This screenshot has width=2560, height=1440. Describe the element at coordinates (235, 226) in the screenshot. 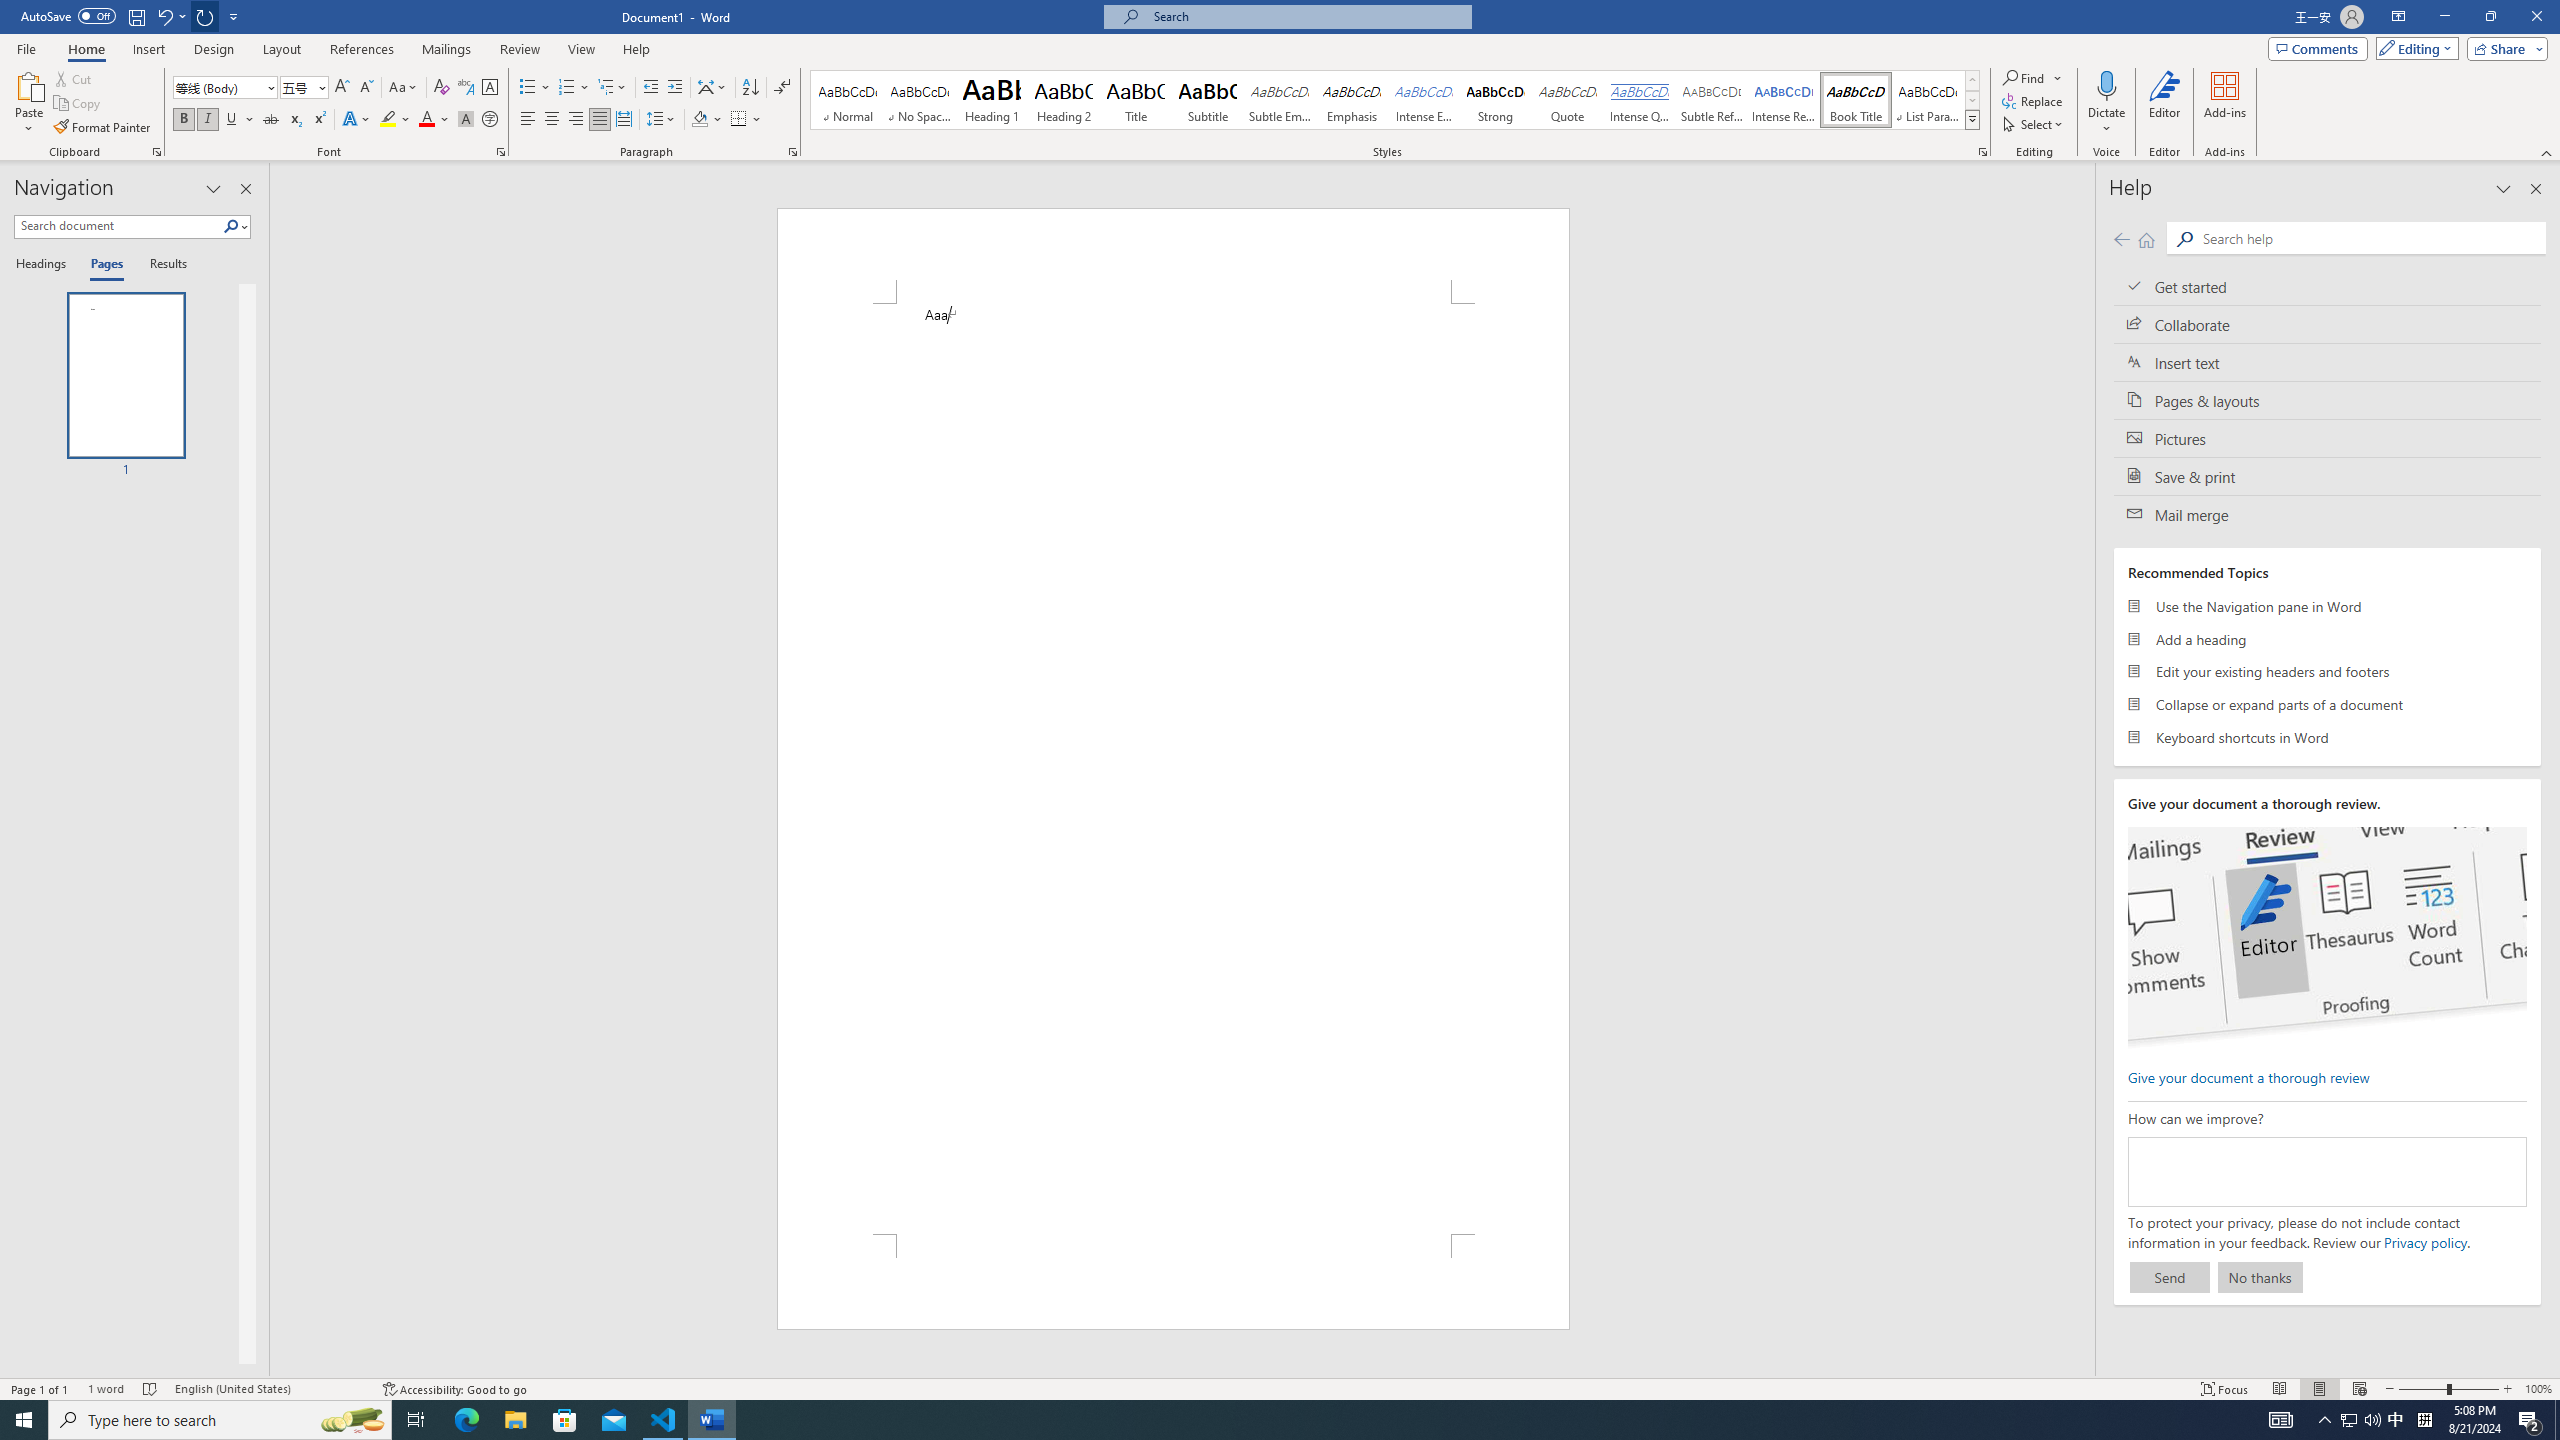

I see `Search` at that location.